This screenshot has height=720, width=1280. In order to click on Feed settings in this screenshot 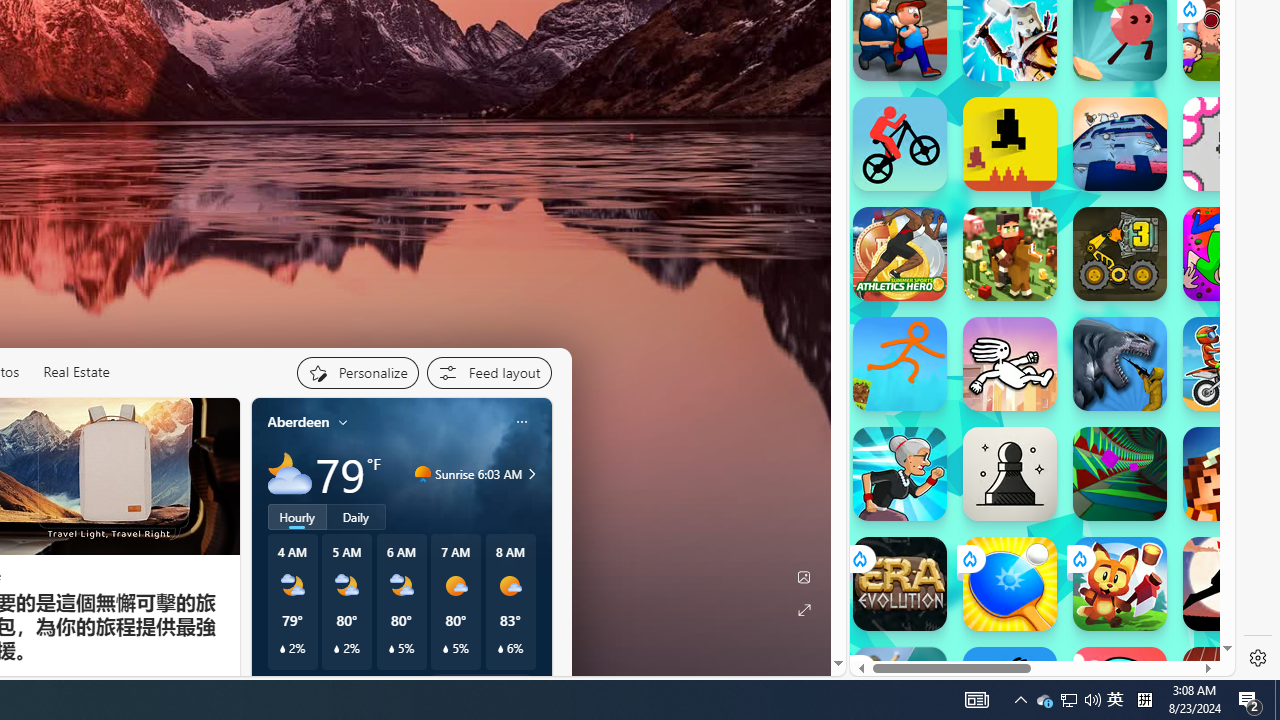, I will do `click(488, 372)`.